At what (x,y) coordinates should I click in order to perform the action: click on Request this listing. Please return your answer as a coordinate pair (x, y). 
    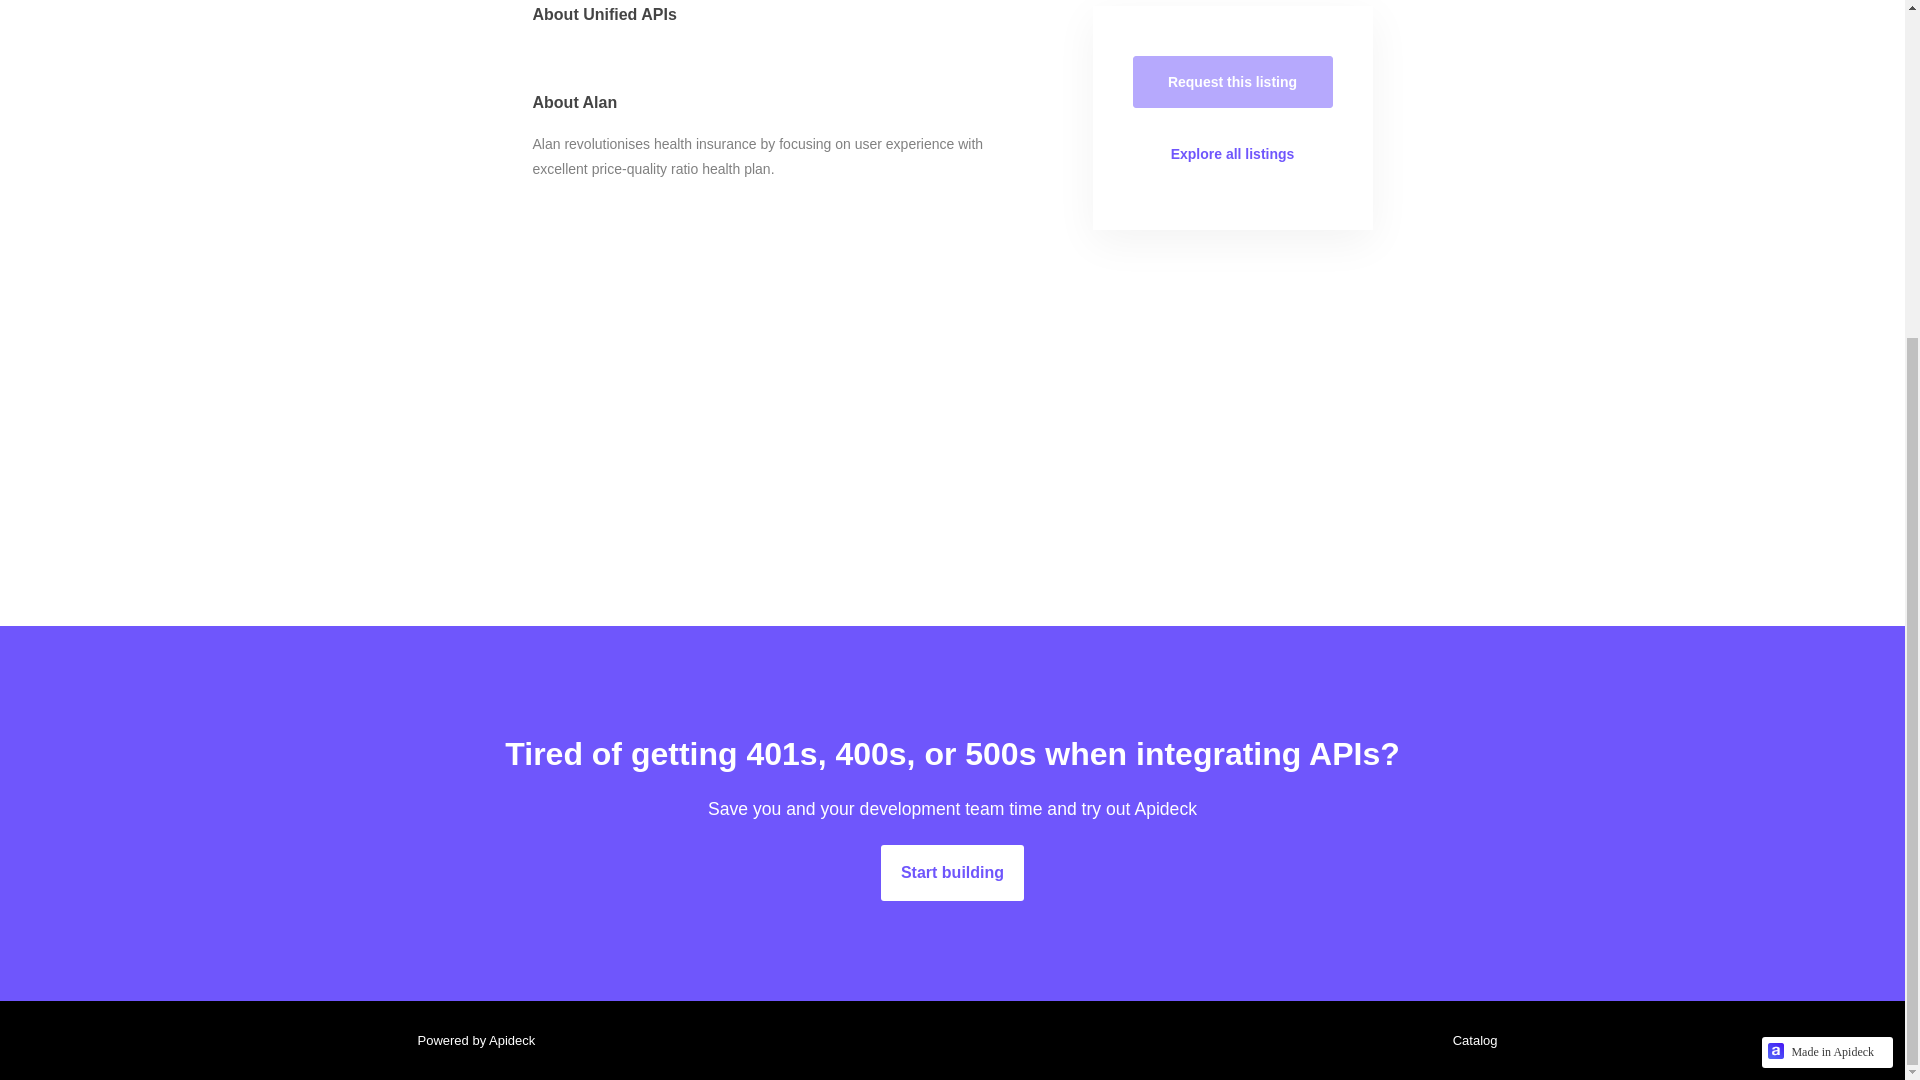
    Looking at the image, I should click on (1232, 82).